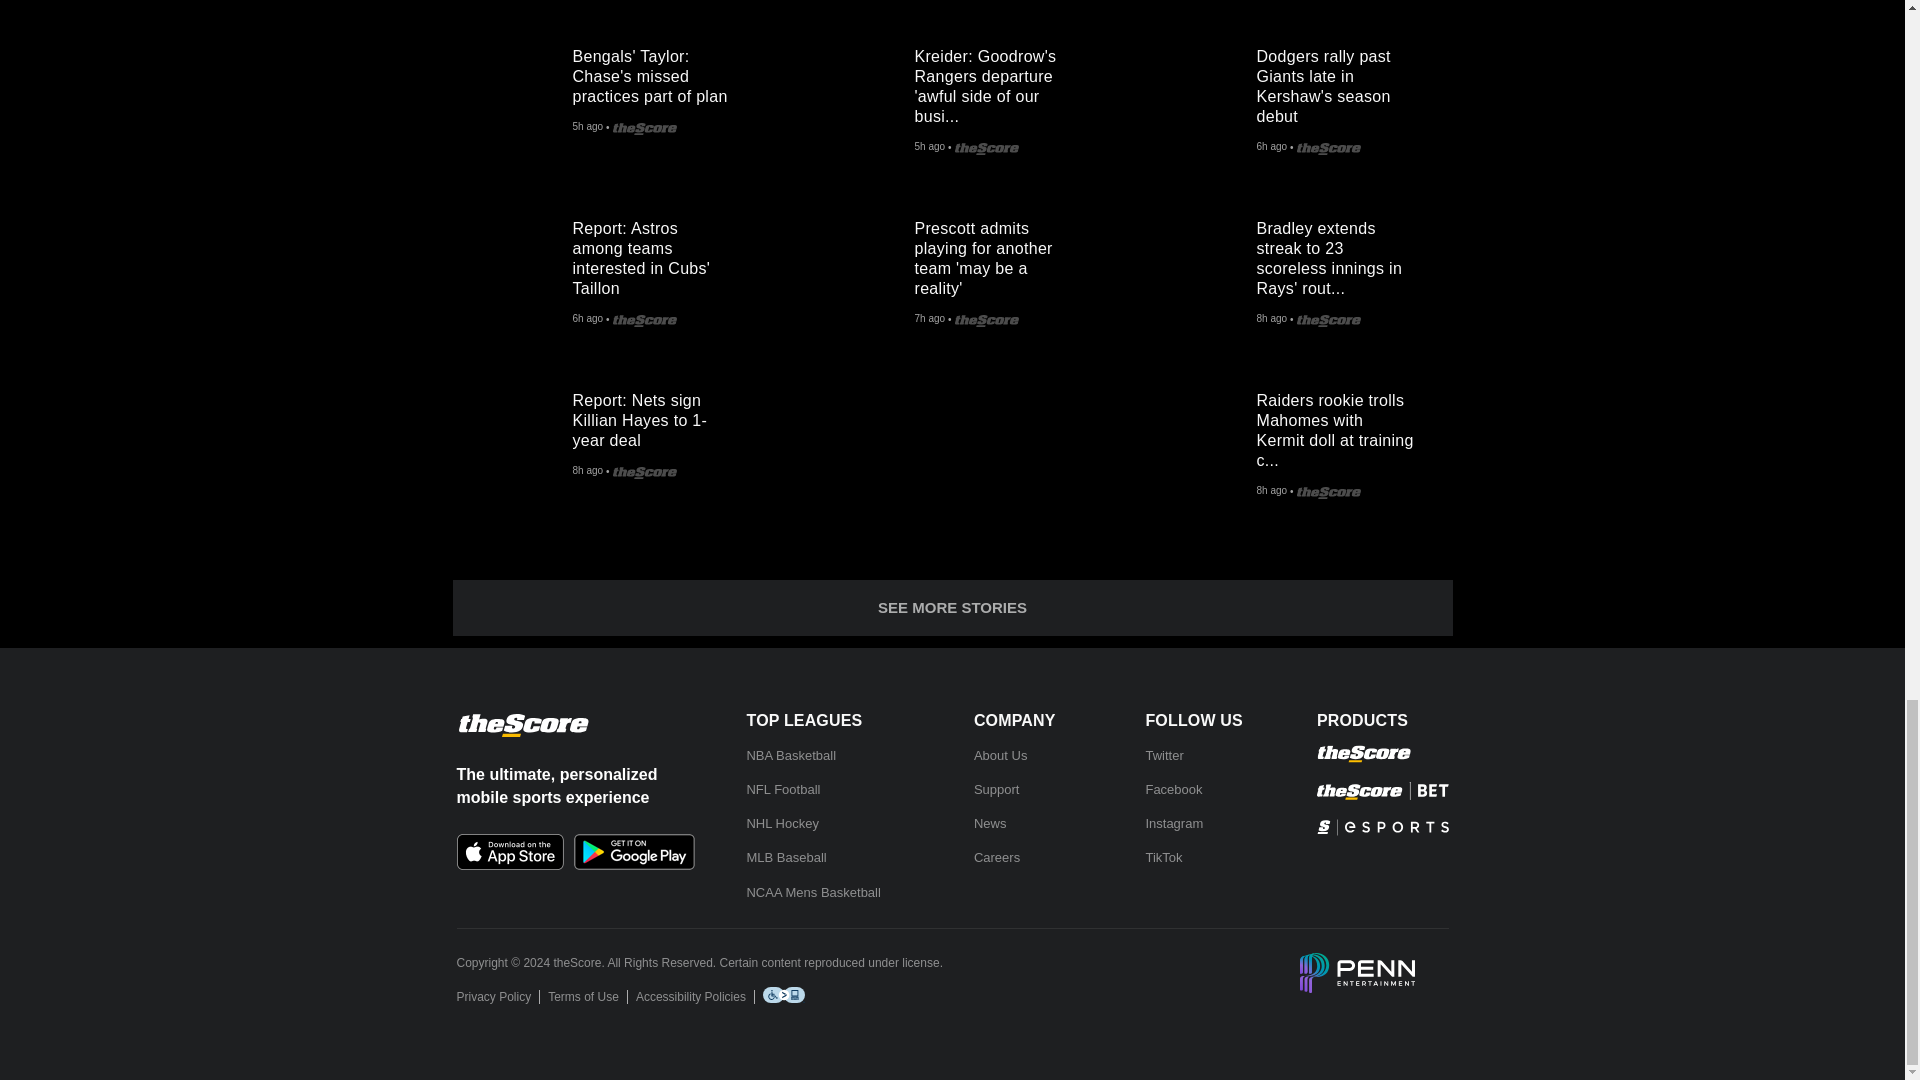 The height and width of the screenshot is (1080, 1920). I want to click on Bengals' Taylor: Chase's missed practices part of plan, so click(512, 92).